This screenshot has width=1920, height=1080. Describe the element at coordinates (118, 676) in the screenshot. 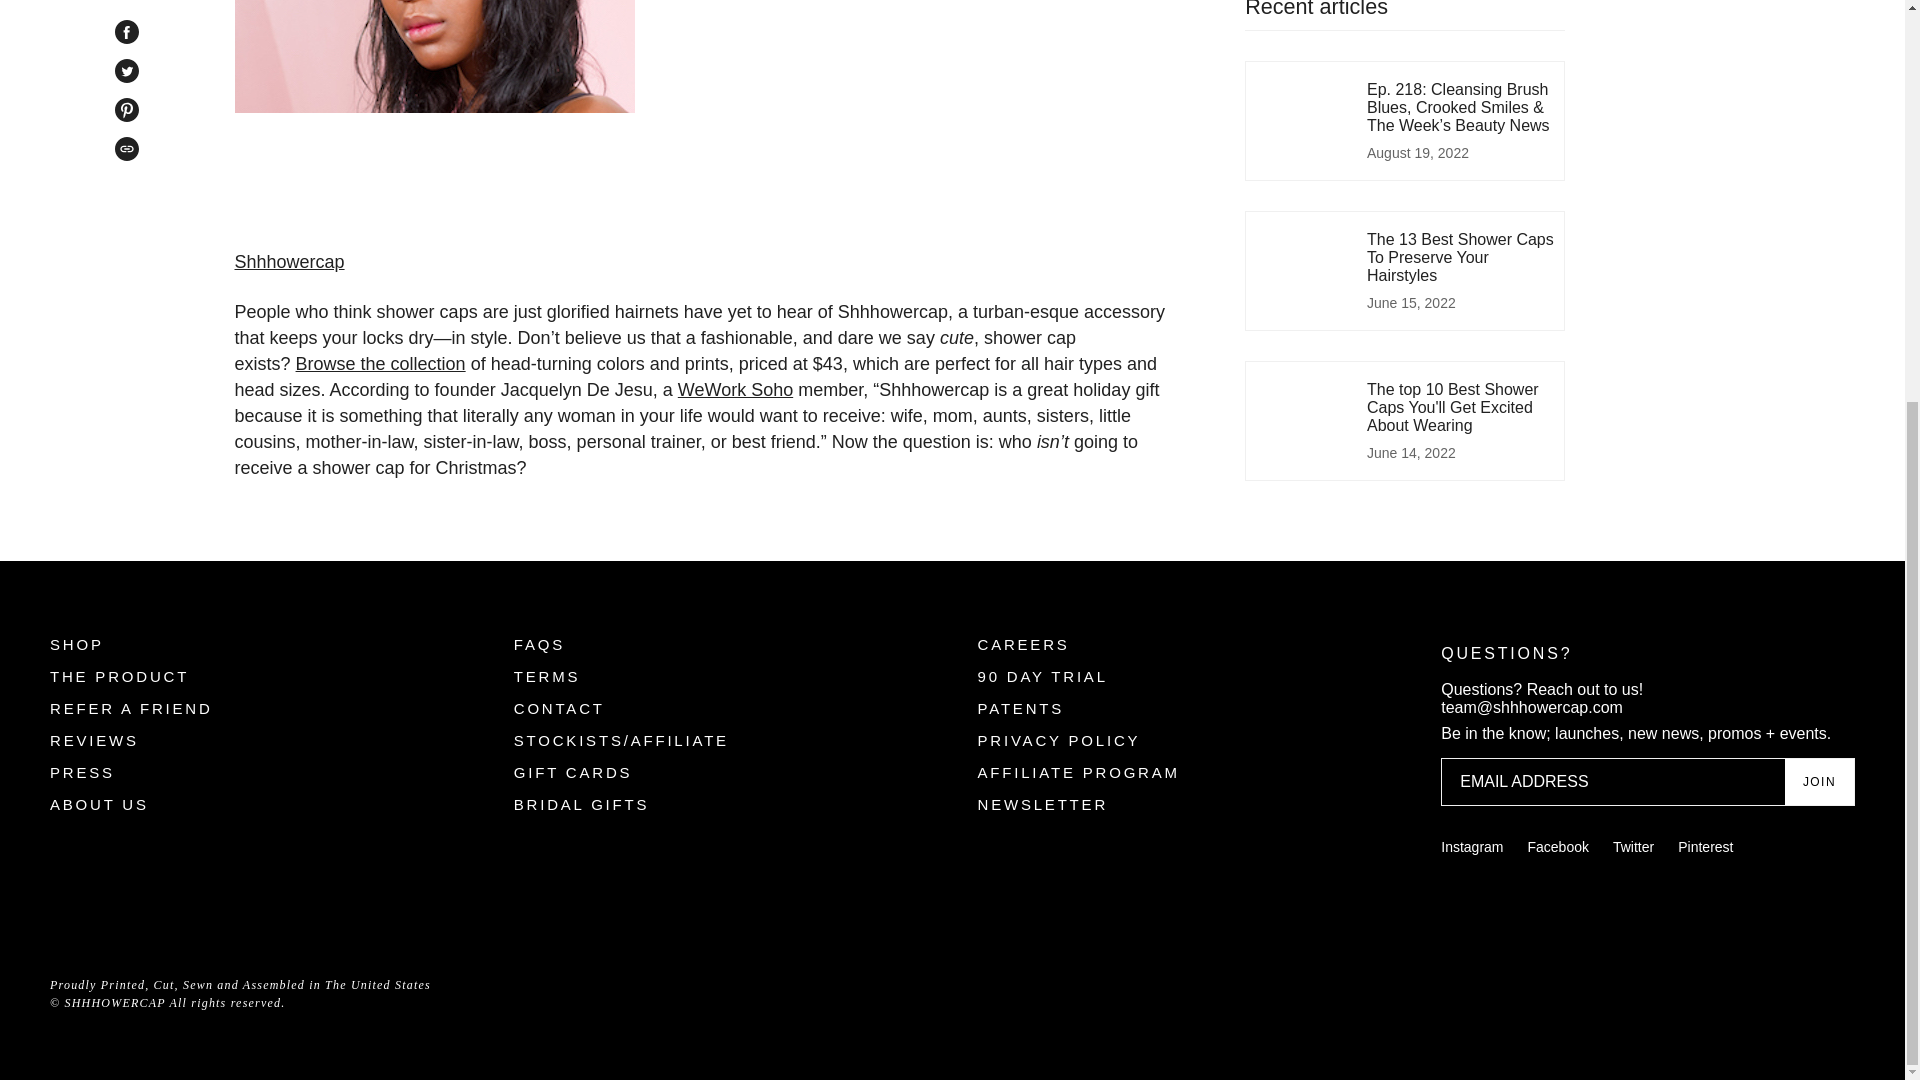

I see `THE PRODUCT` at that location.